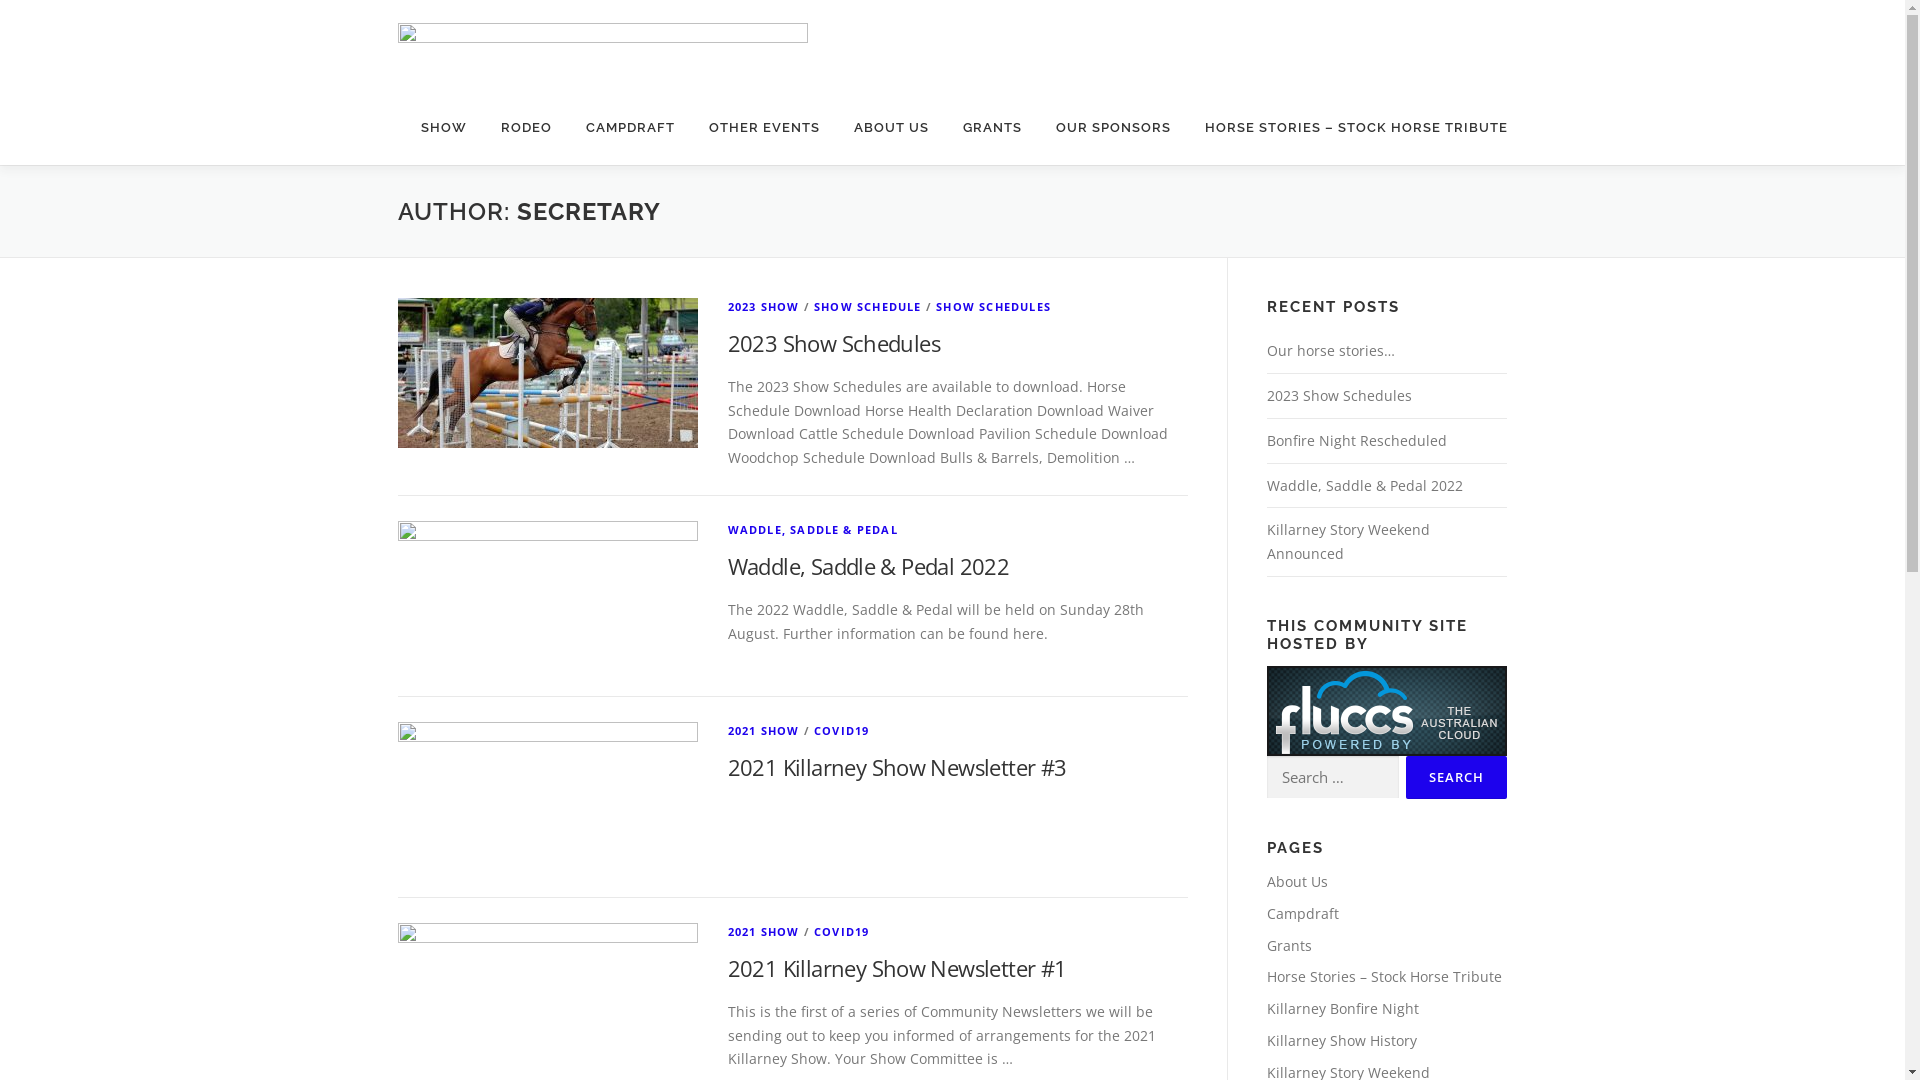  What do you see at coordinates (898, 767) in the screenshot?
I see `2021 Killarney Show Newsletter #3` at bounding box center [898, 767].